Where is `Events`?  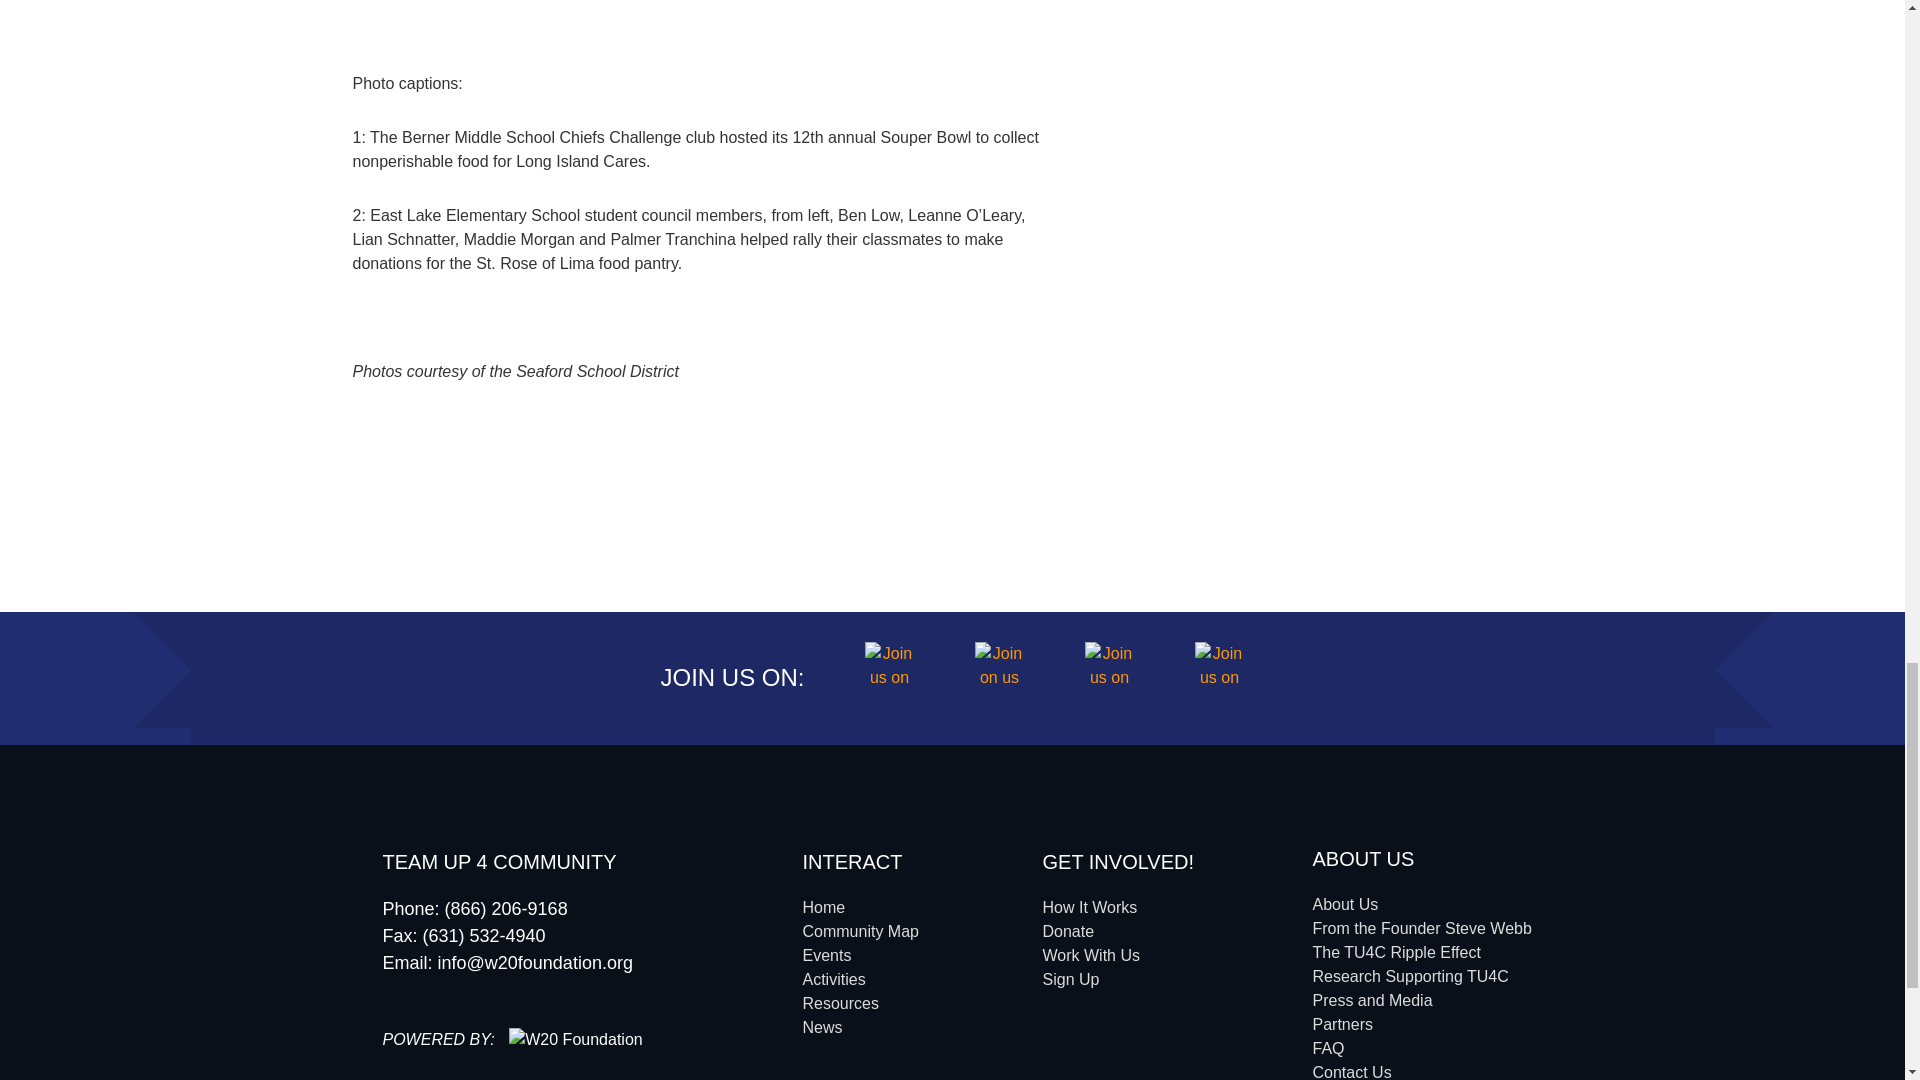
Events is located at coordinates (826, 956).